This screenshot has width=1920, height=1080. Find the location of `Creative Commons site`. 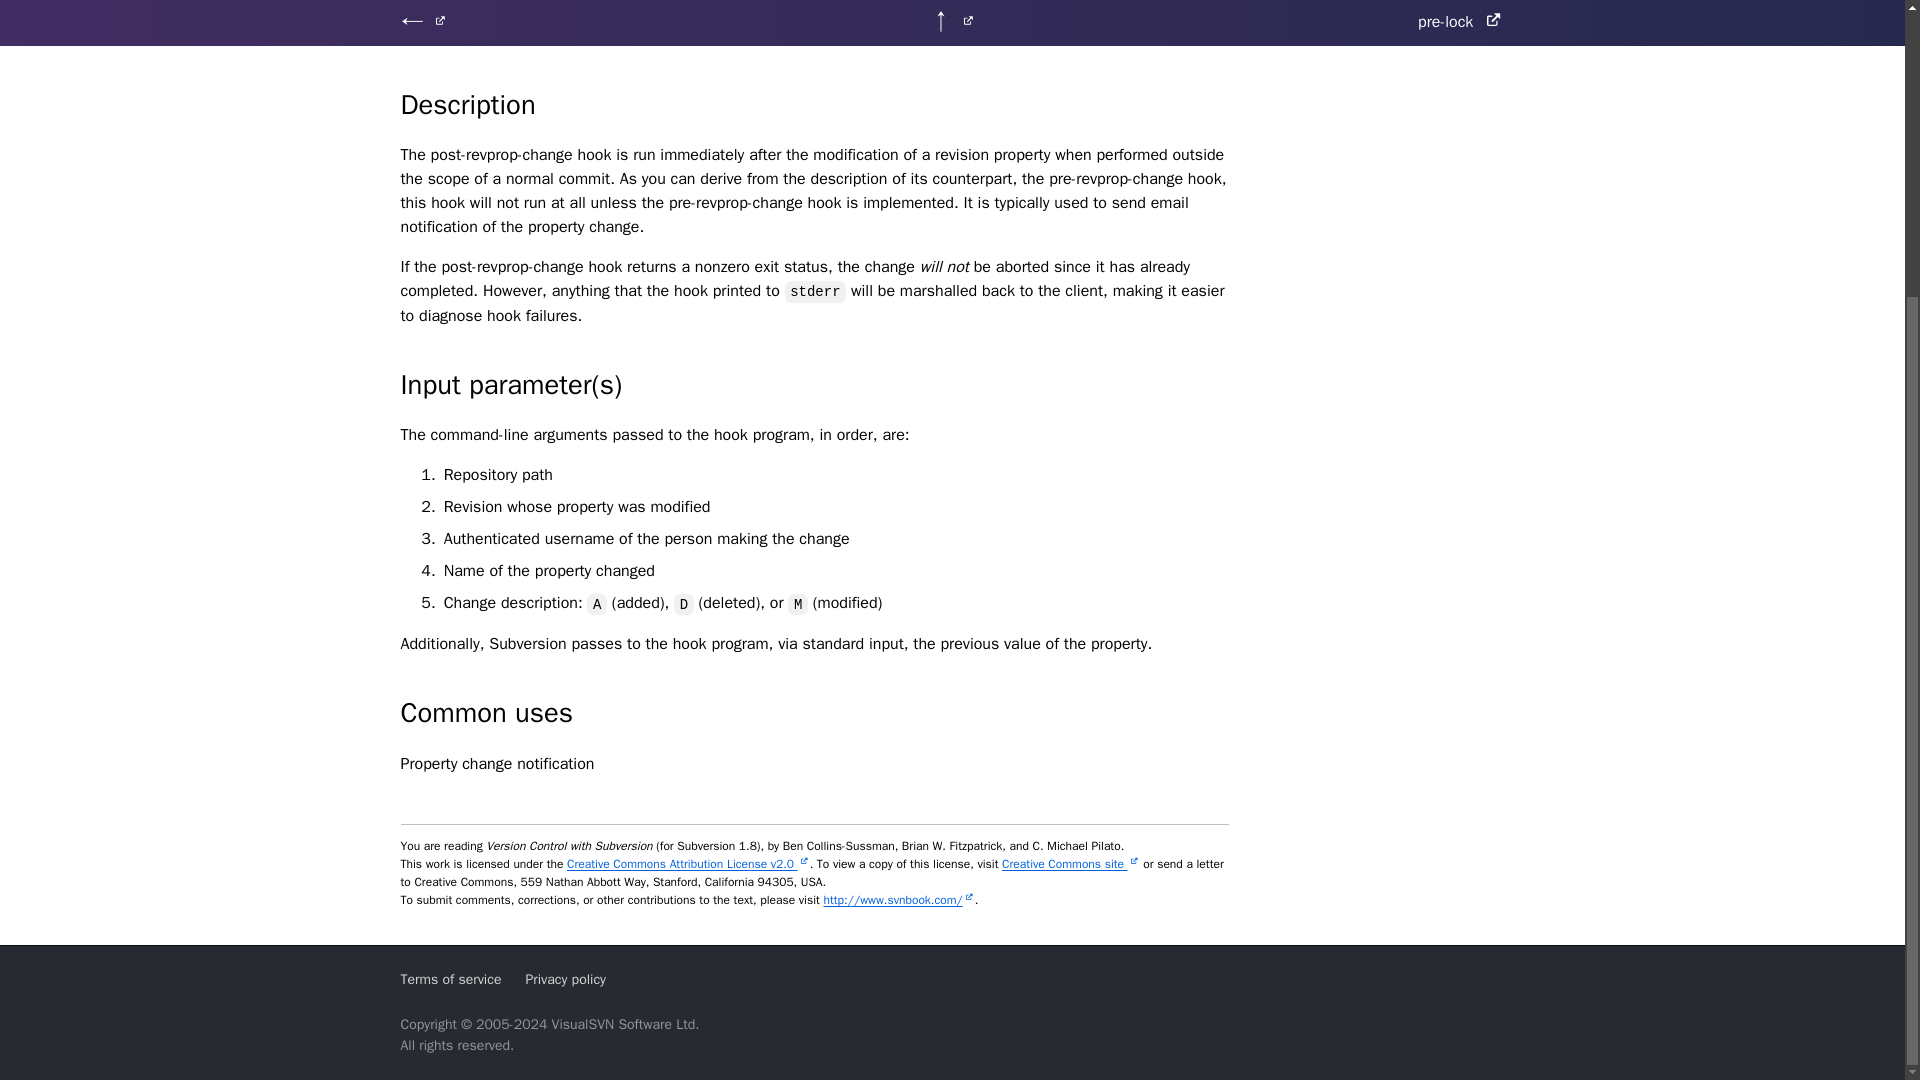

Creative Commons site is located at coordinates (1071, 864).